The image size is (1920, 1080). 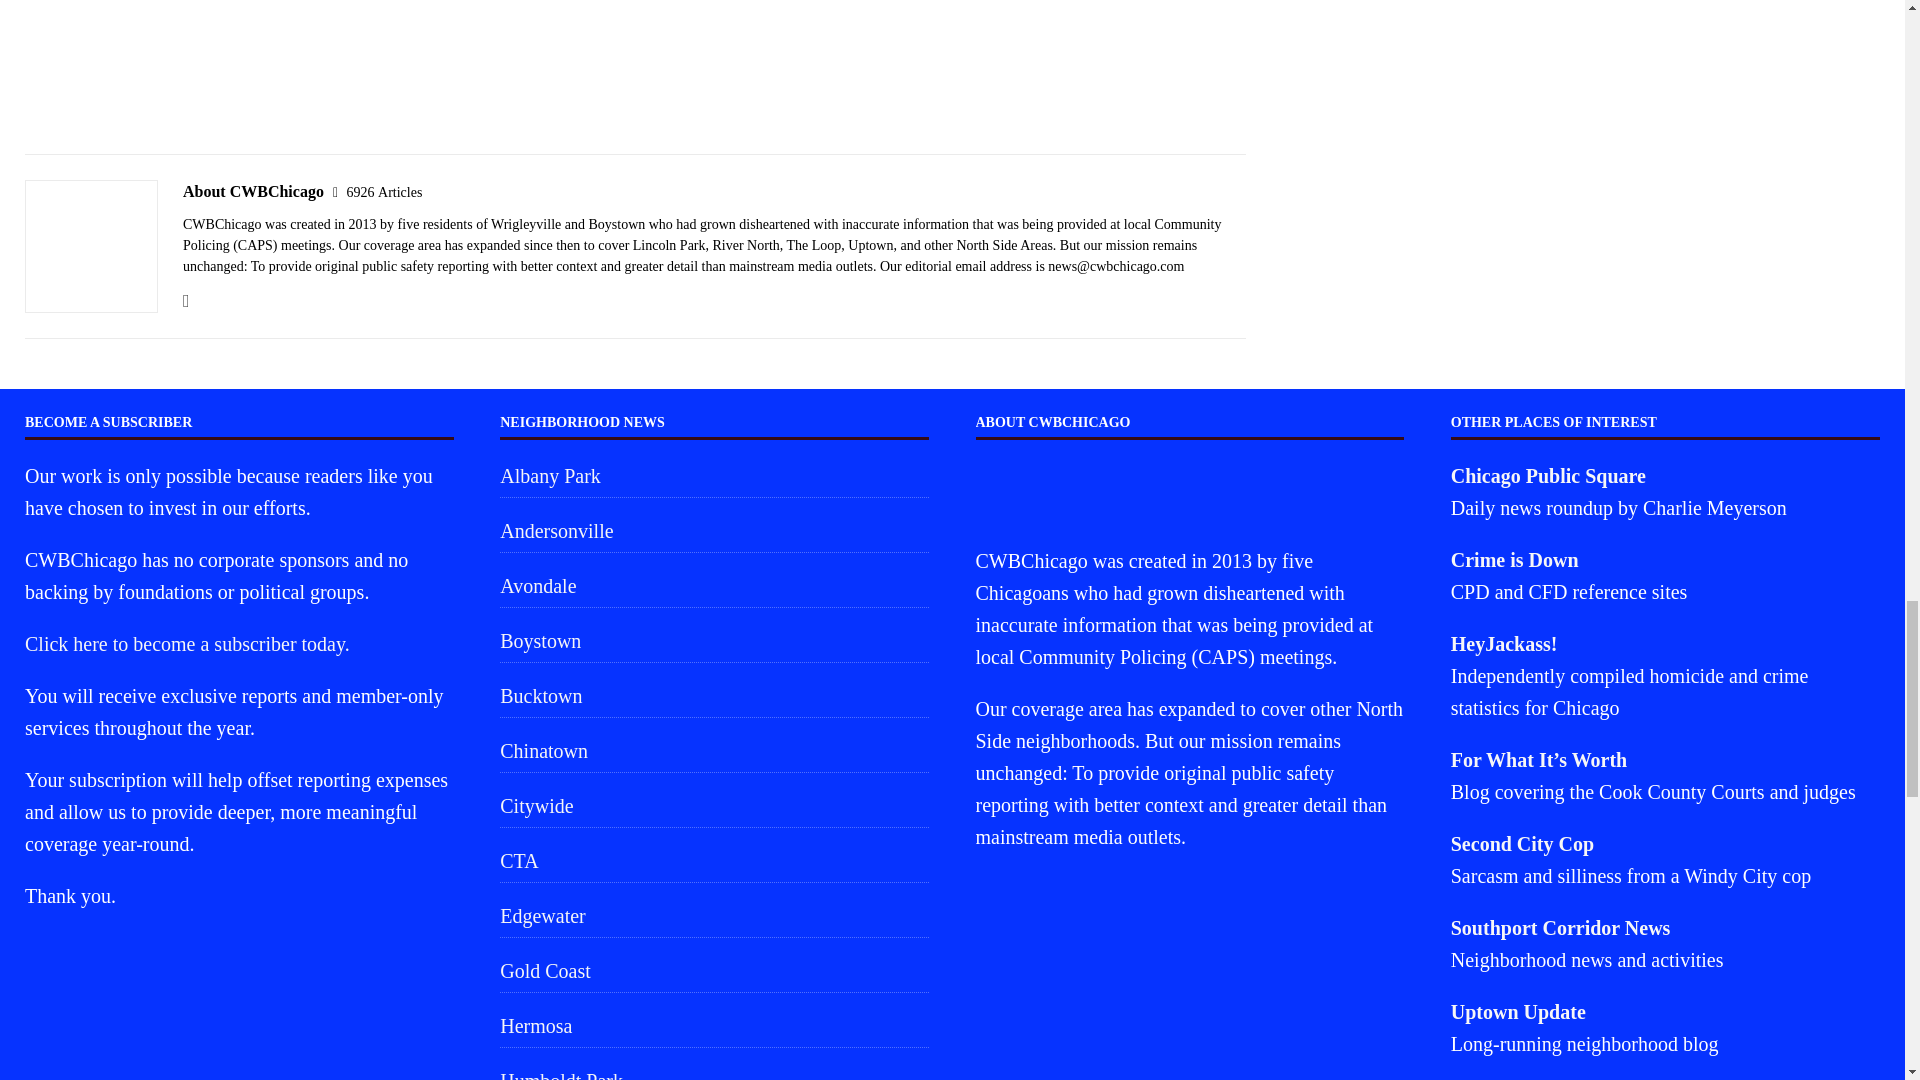 What do you see at coordinates (186, 643) in the screenshot?
I see `Click here to become a subscriber today.` at bounding box center [186, 643].